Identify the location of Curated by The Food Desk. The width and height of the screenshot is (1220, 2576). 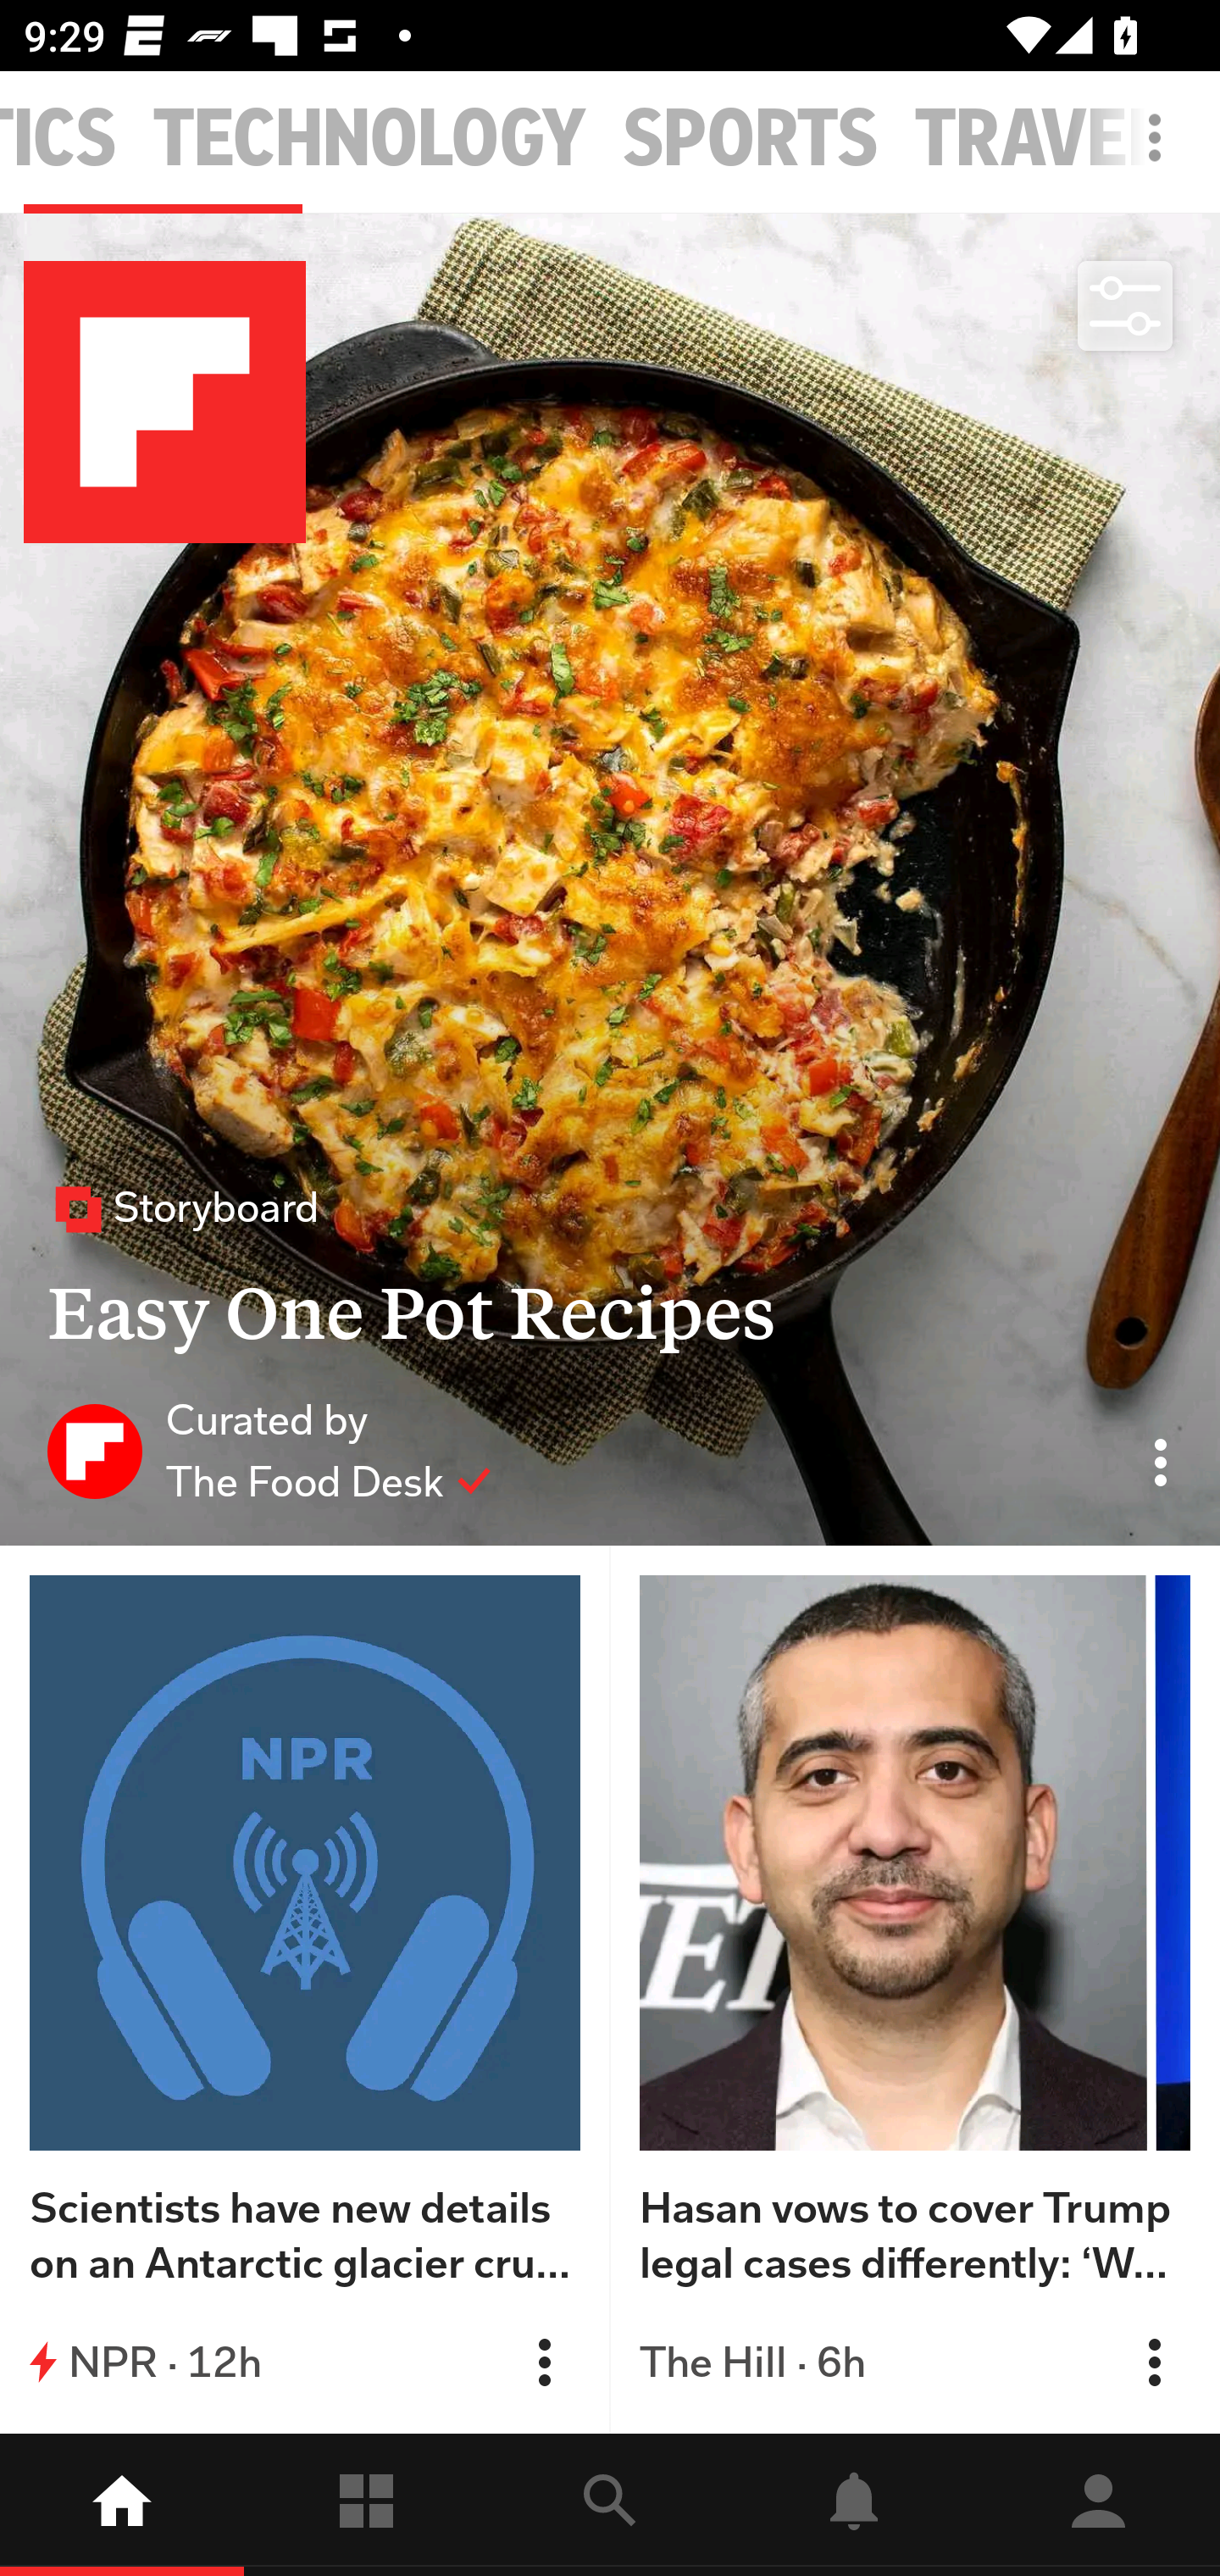
(269, 1450).